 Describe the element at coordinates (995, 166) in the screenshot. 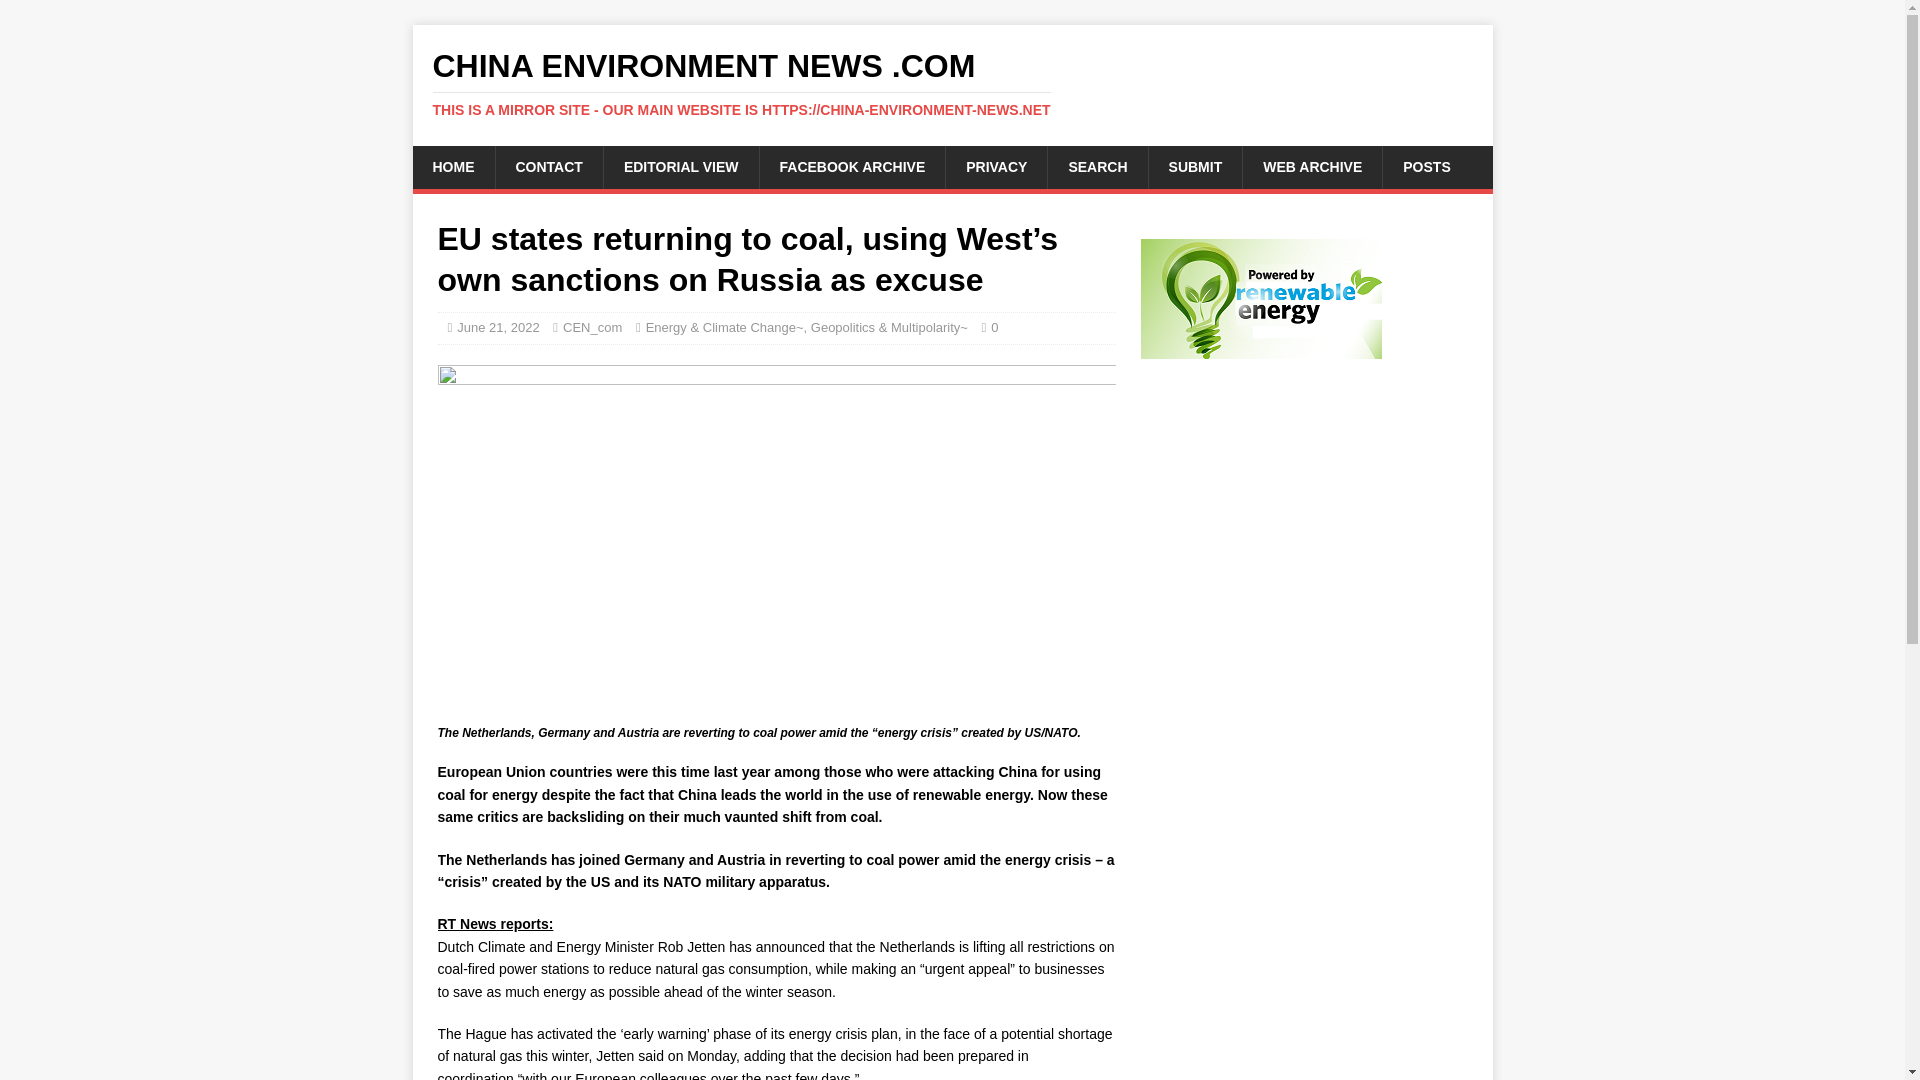

I see `PRIVACY` at that location.